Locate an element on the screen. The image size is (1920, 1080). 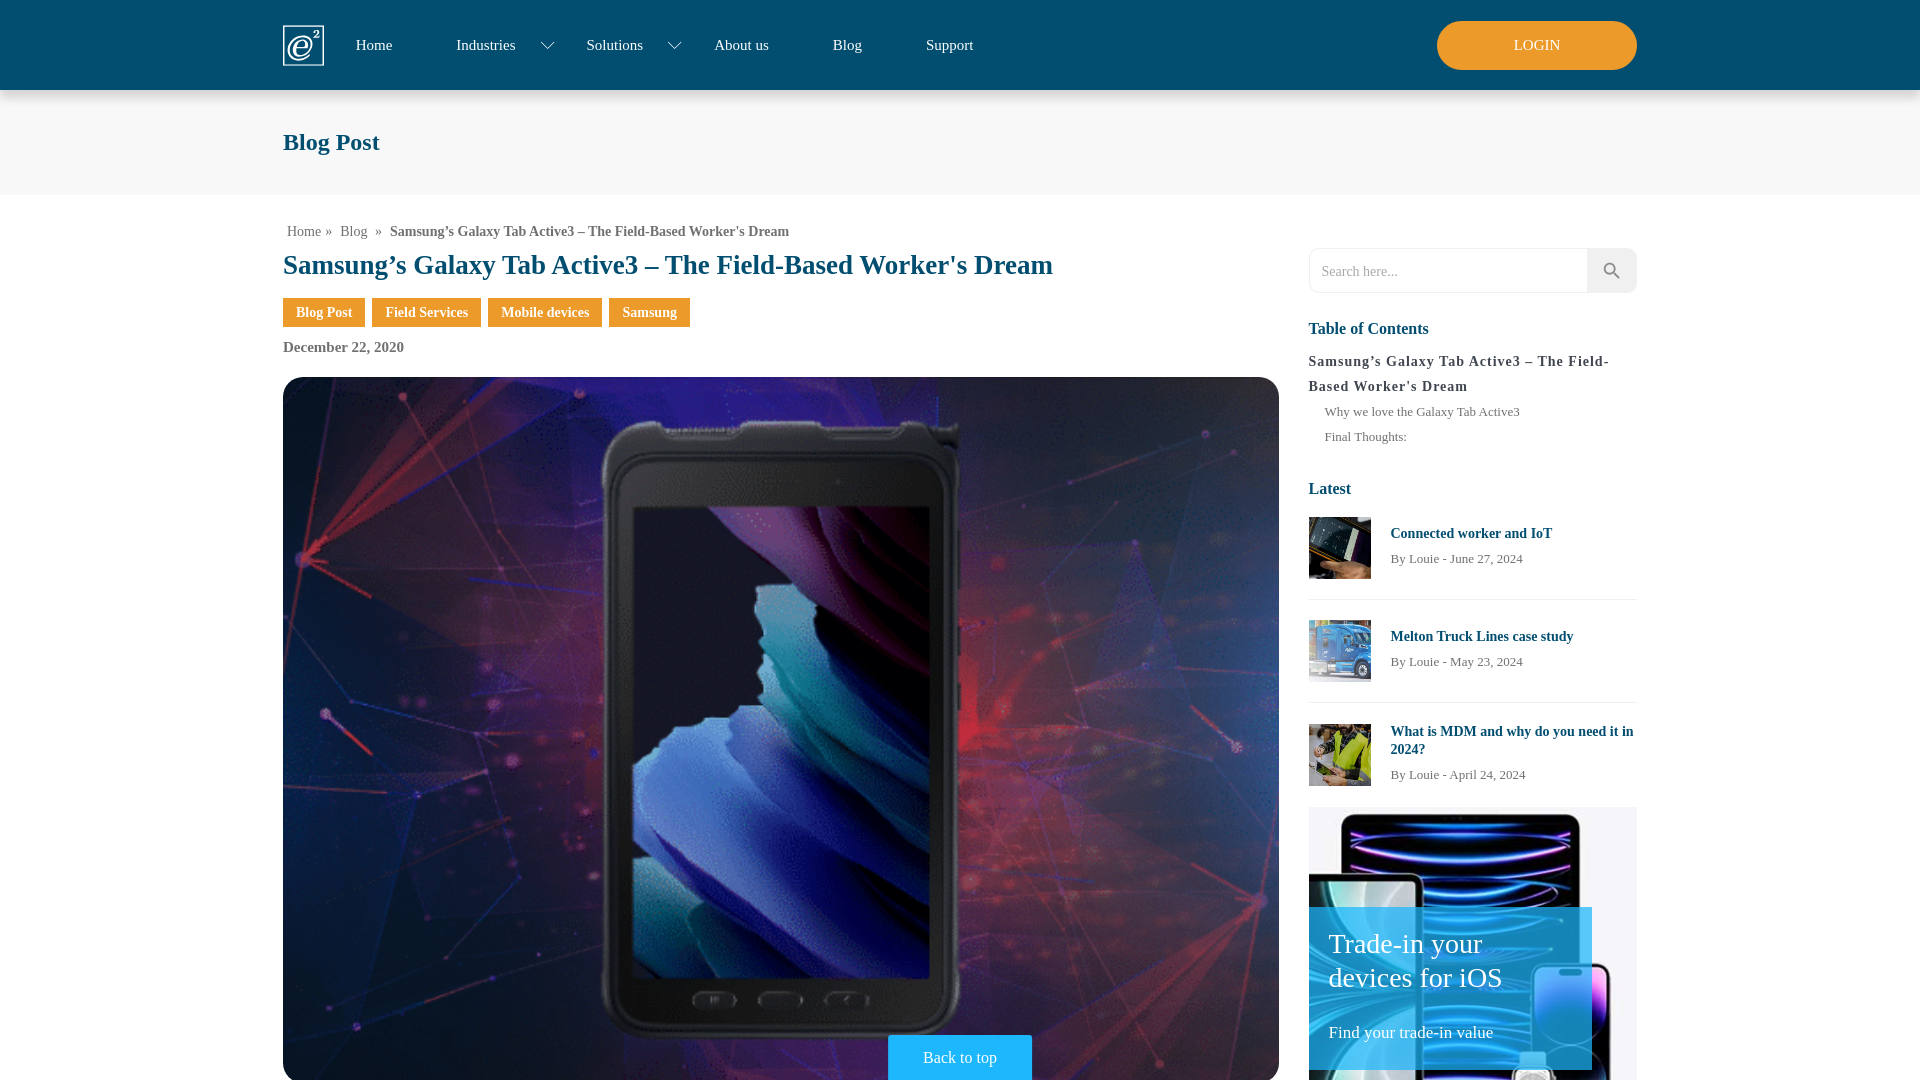
Solutions is located at coordinates (618, 44).